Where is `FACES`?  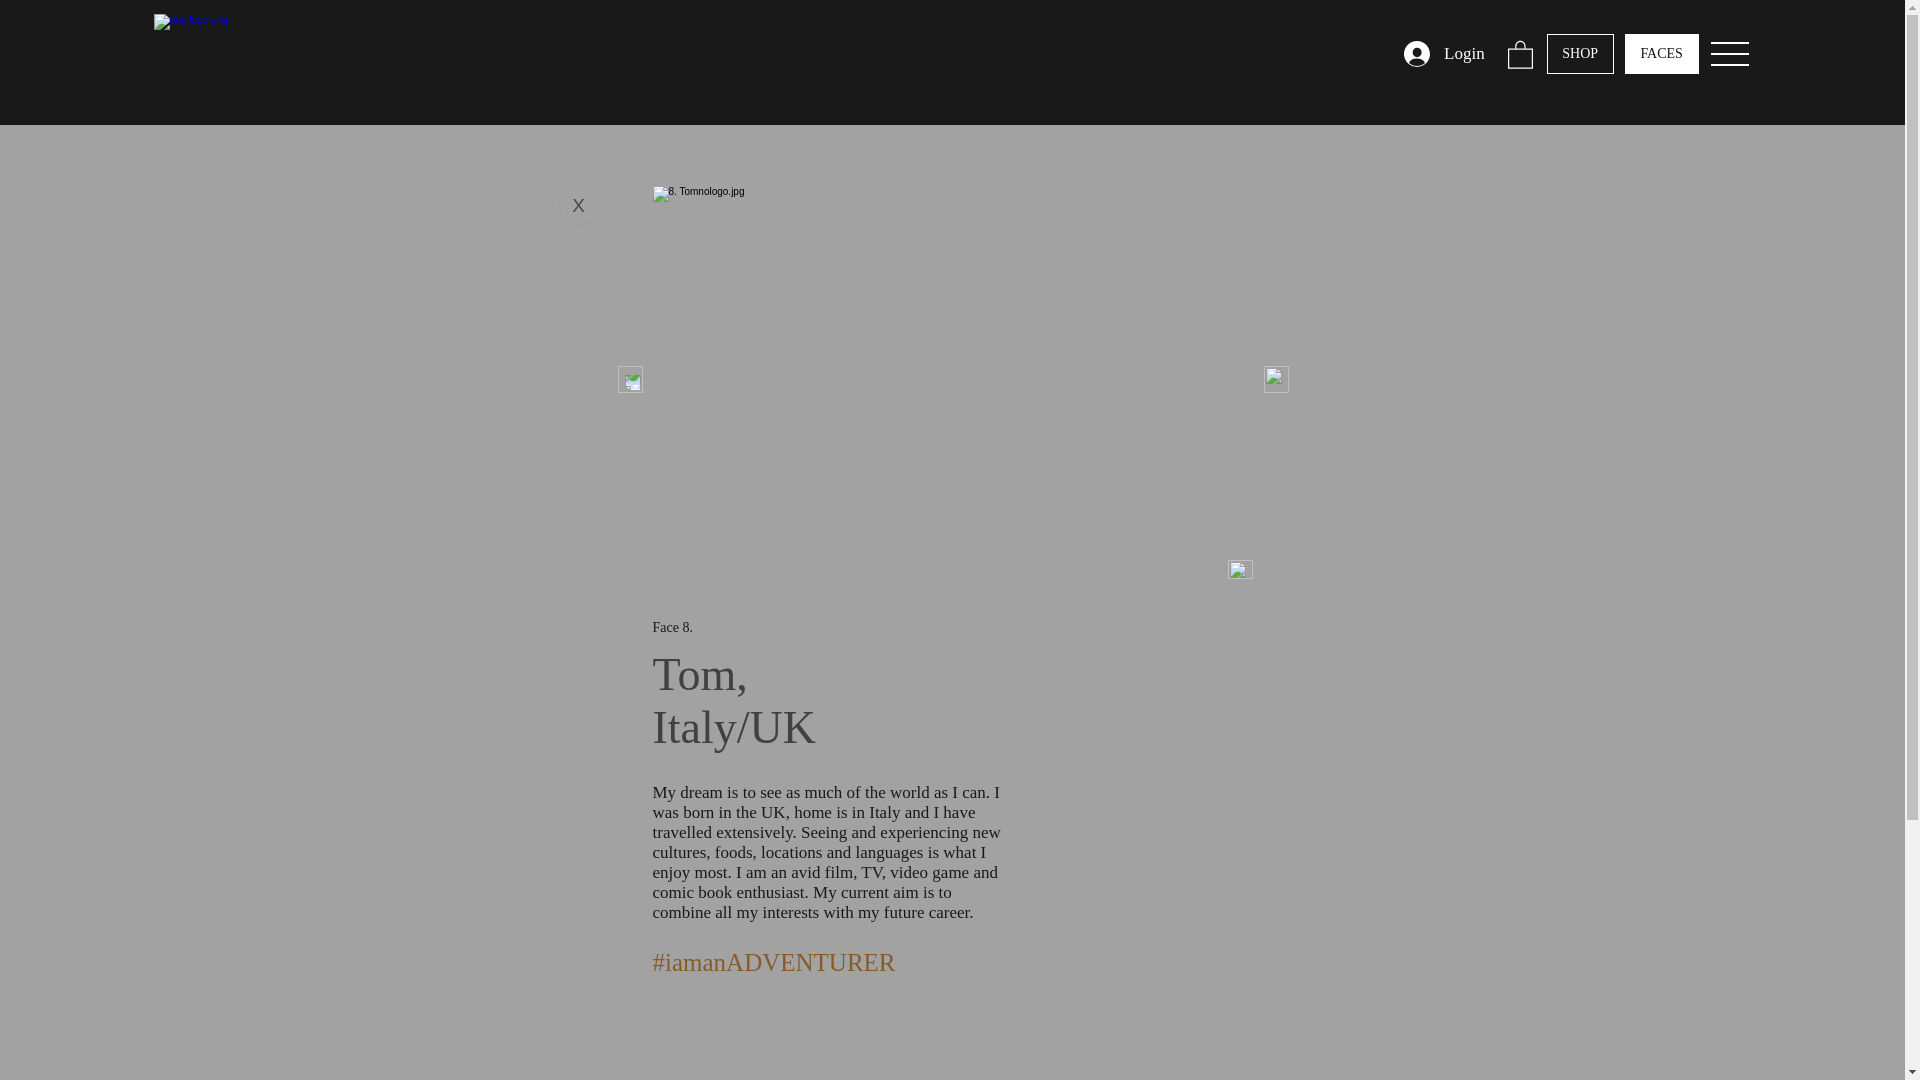 FACES is located at coordinates (1662, 54).